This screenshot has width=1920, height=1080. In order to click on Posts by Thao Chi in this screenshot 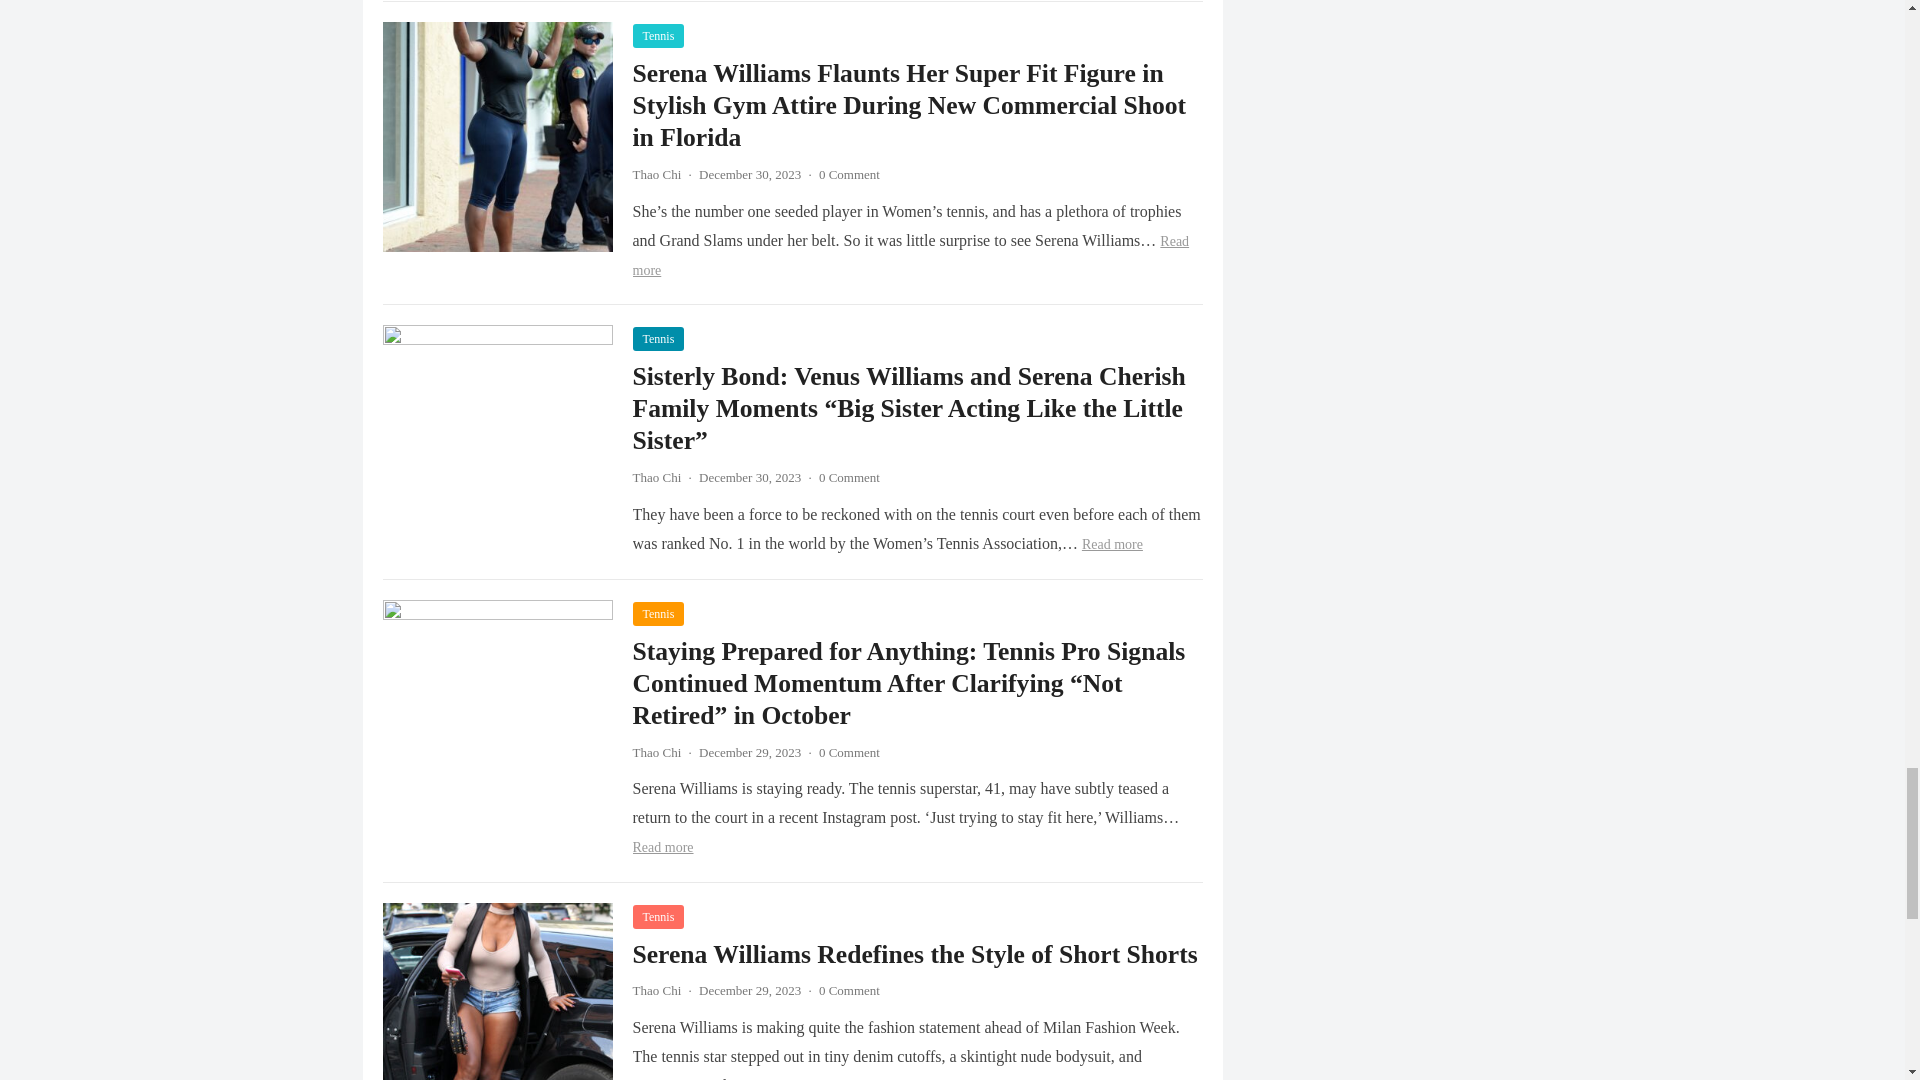, I will do `click(656, 752)`.